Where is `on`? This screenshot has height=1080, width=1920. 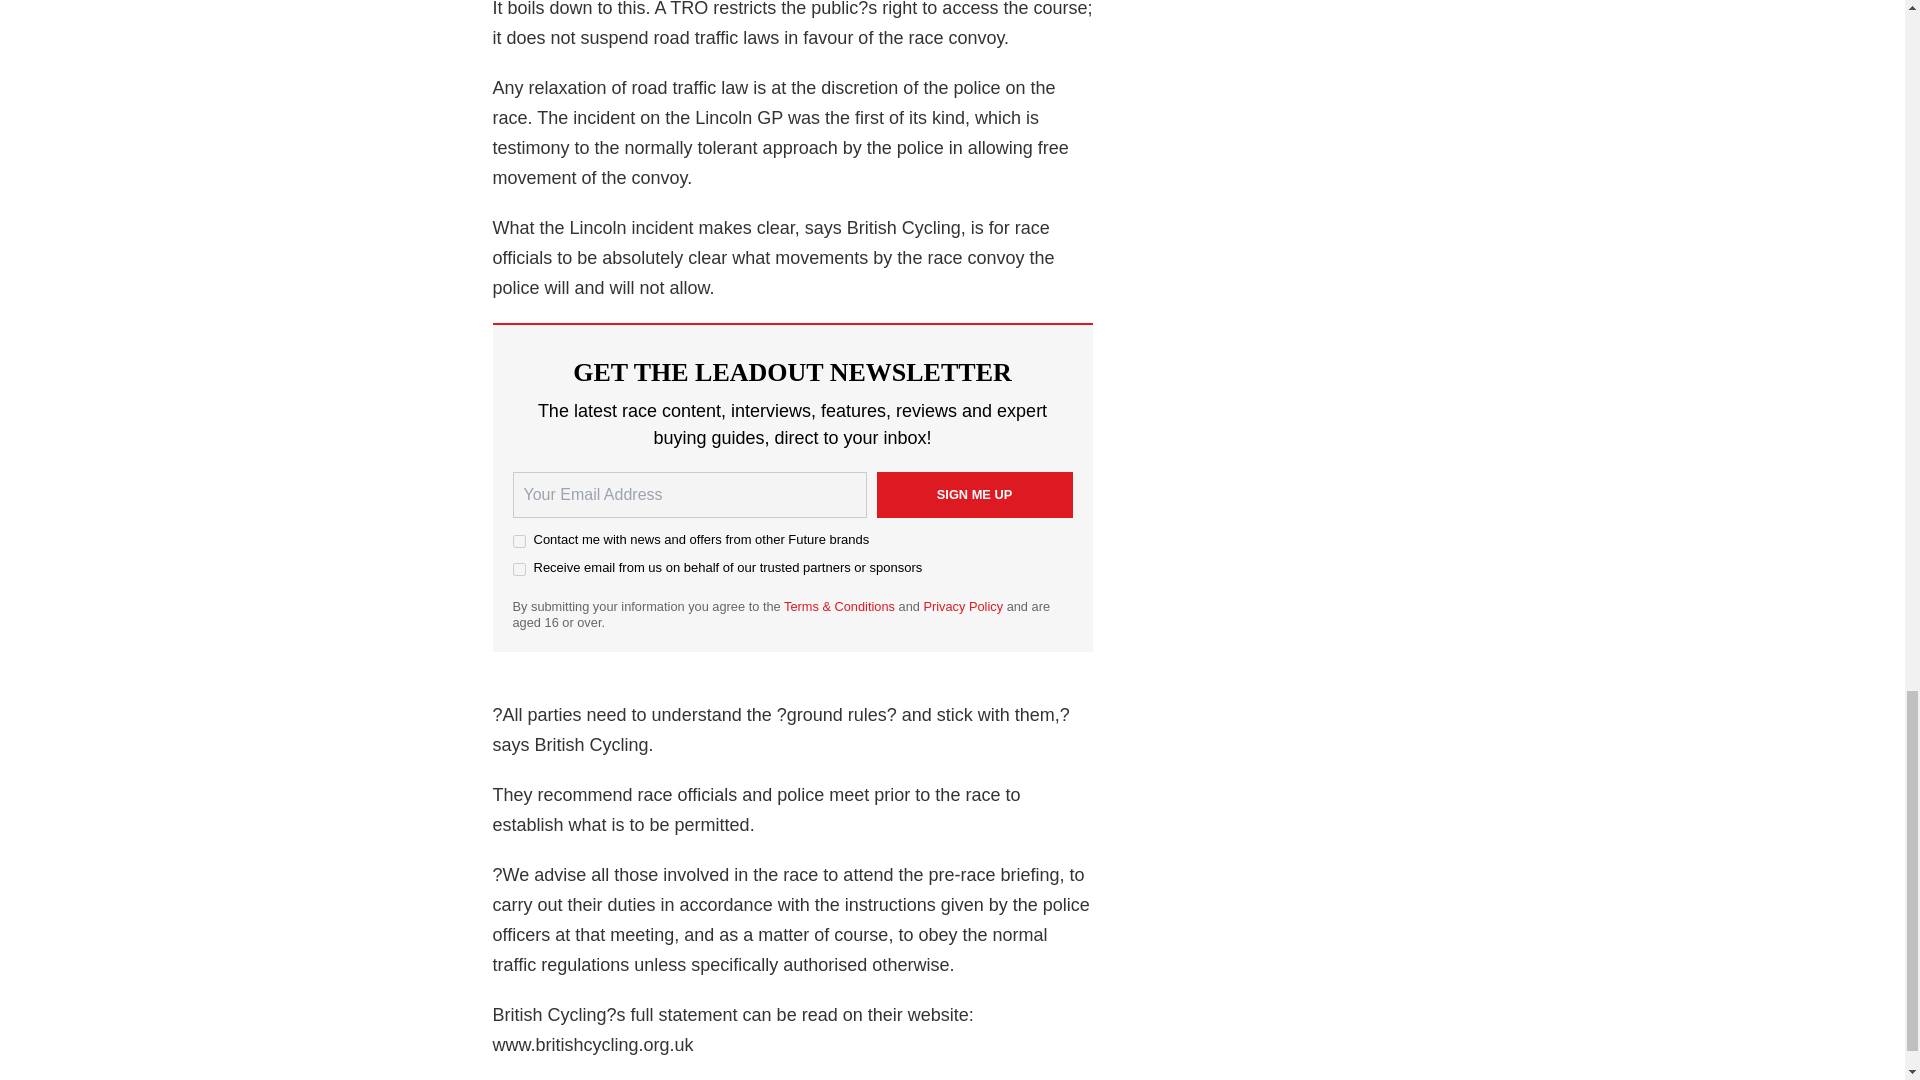
on is located at coordinates (518, 540).